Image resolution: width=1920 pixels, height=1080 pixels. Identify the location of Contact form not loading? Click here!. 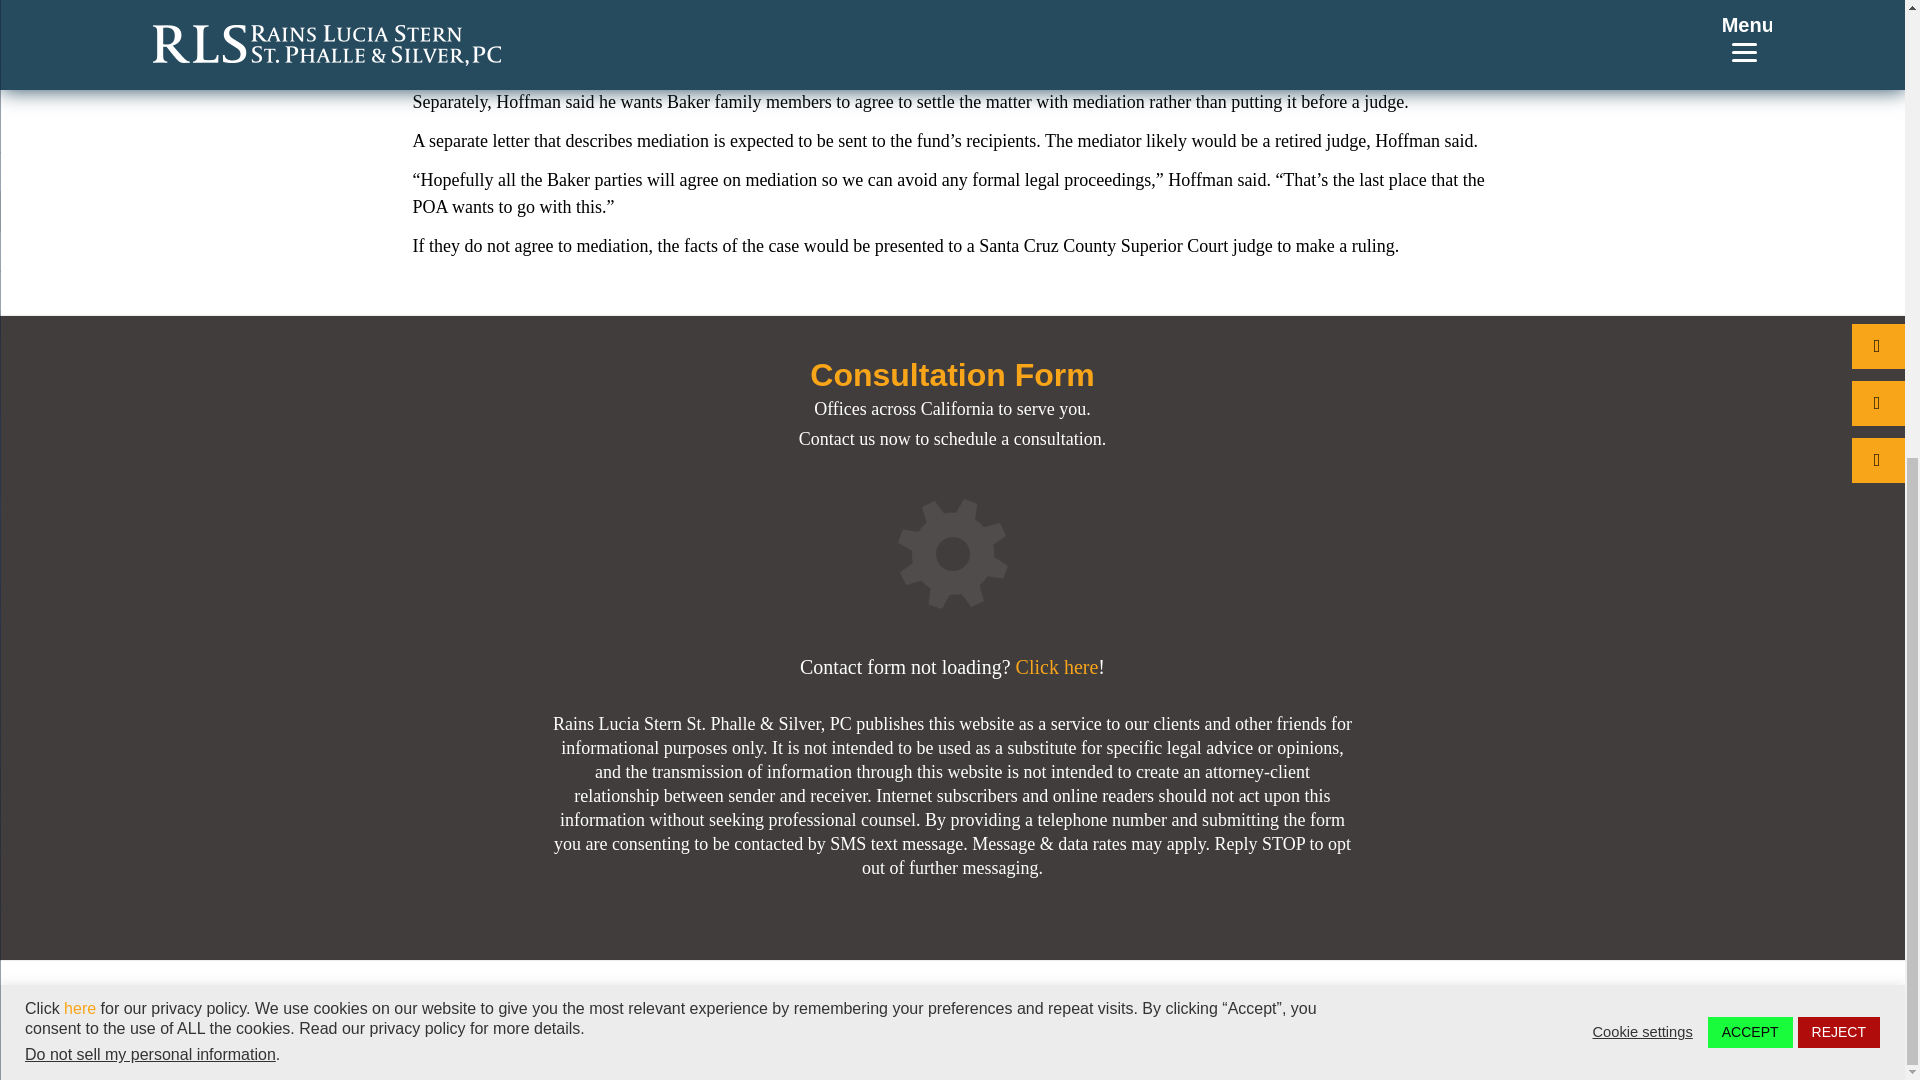
(952, 666).